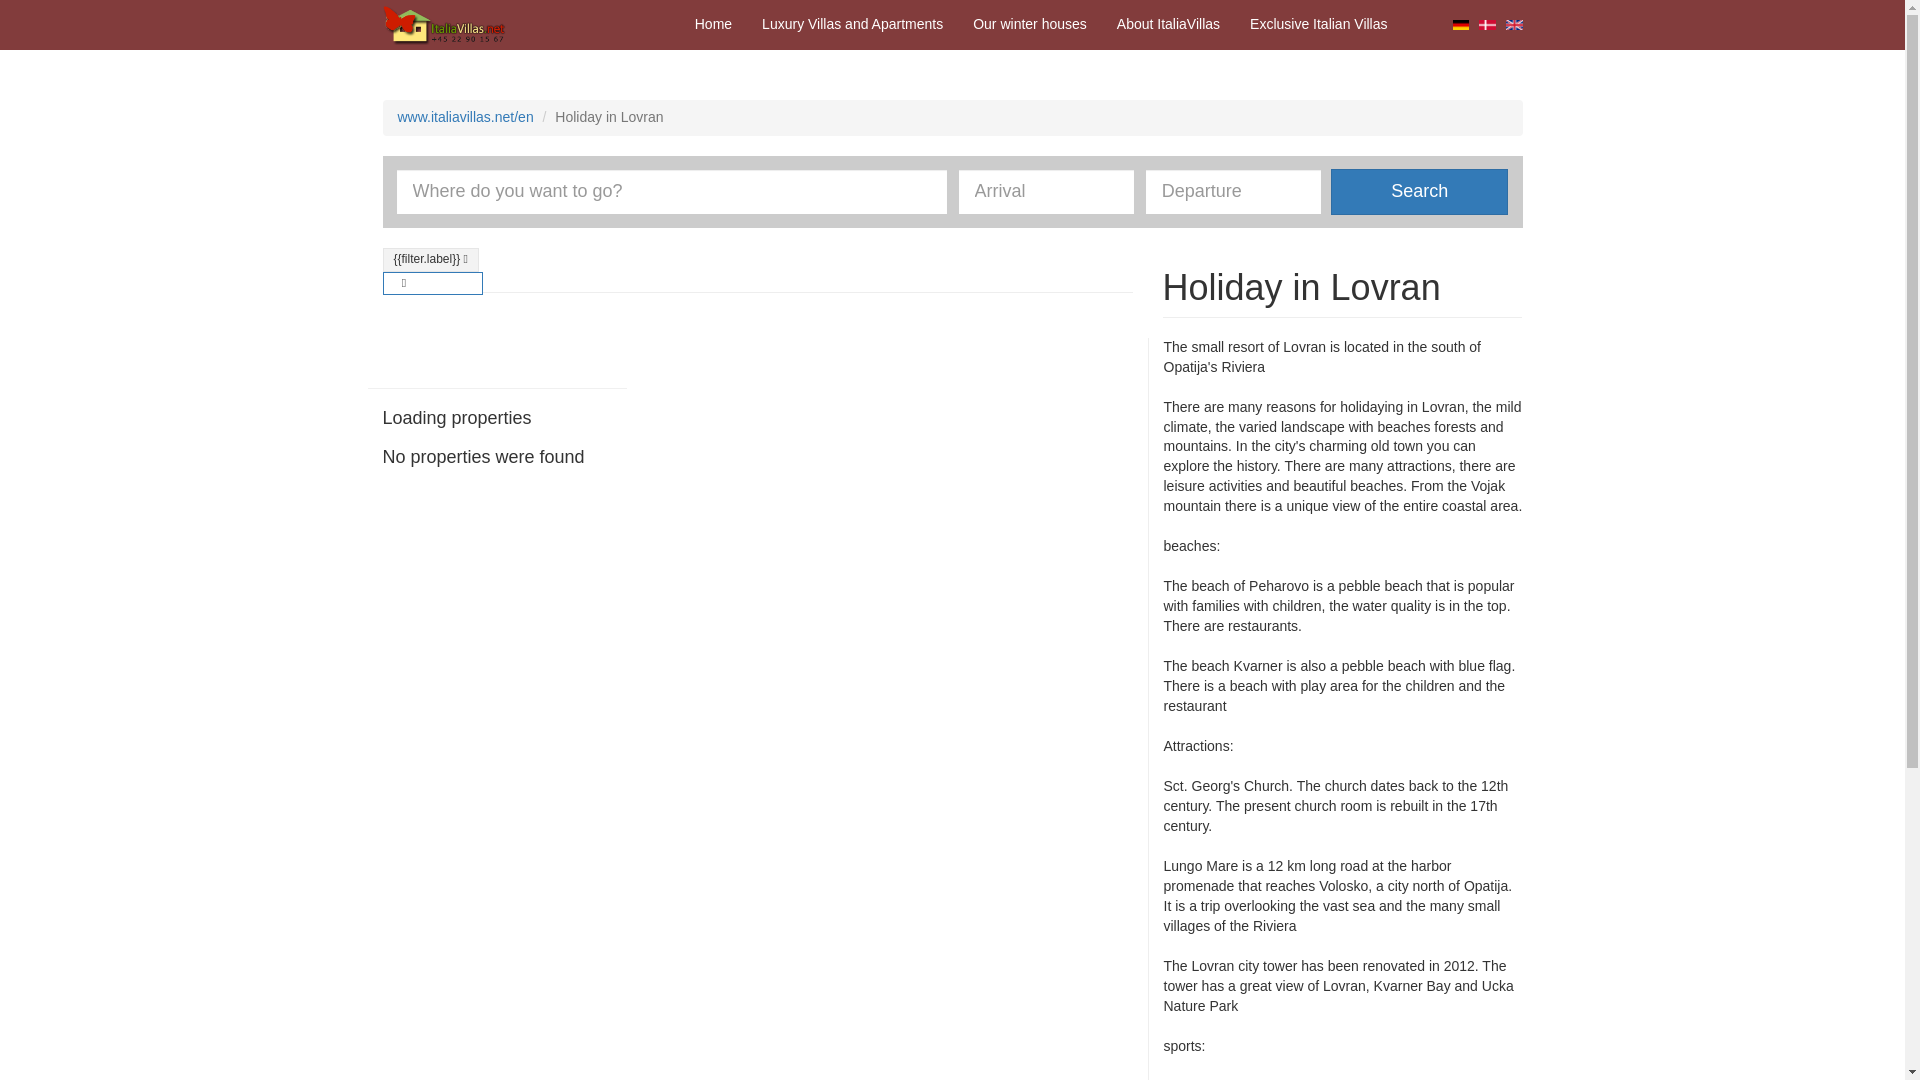  What do you see at coordinates (1030, 24) in the screenshot?
I see `Our winter houses` at bounding box center [1030, 24].